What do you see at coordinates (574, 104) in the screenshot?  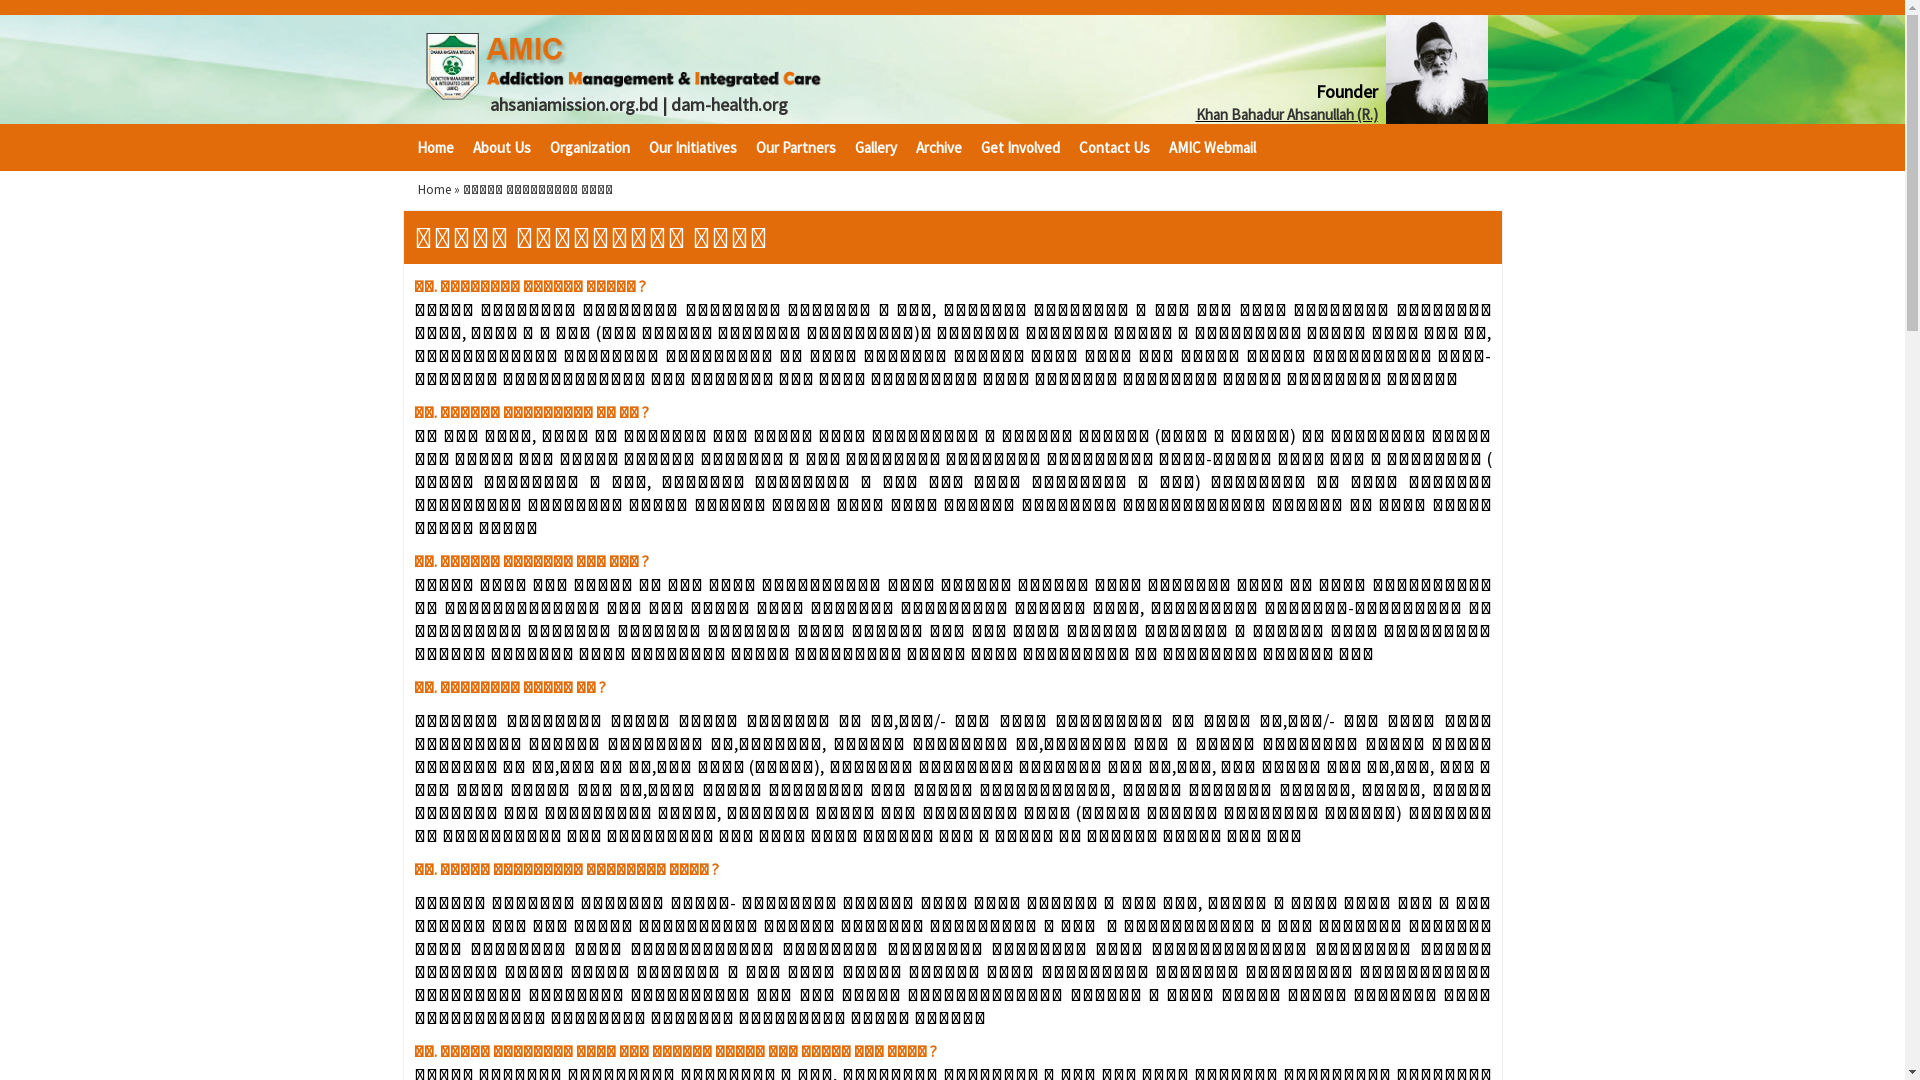 I see `ahsaniamission.org.bd` at bounding box center [574, 104].